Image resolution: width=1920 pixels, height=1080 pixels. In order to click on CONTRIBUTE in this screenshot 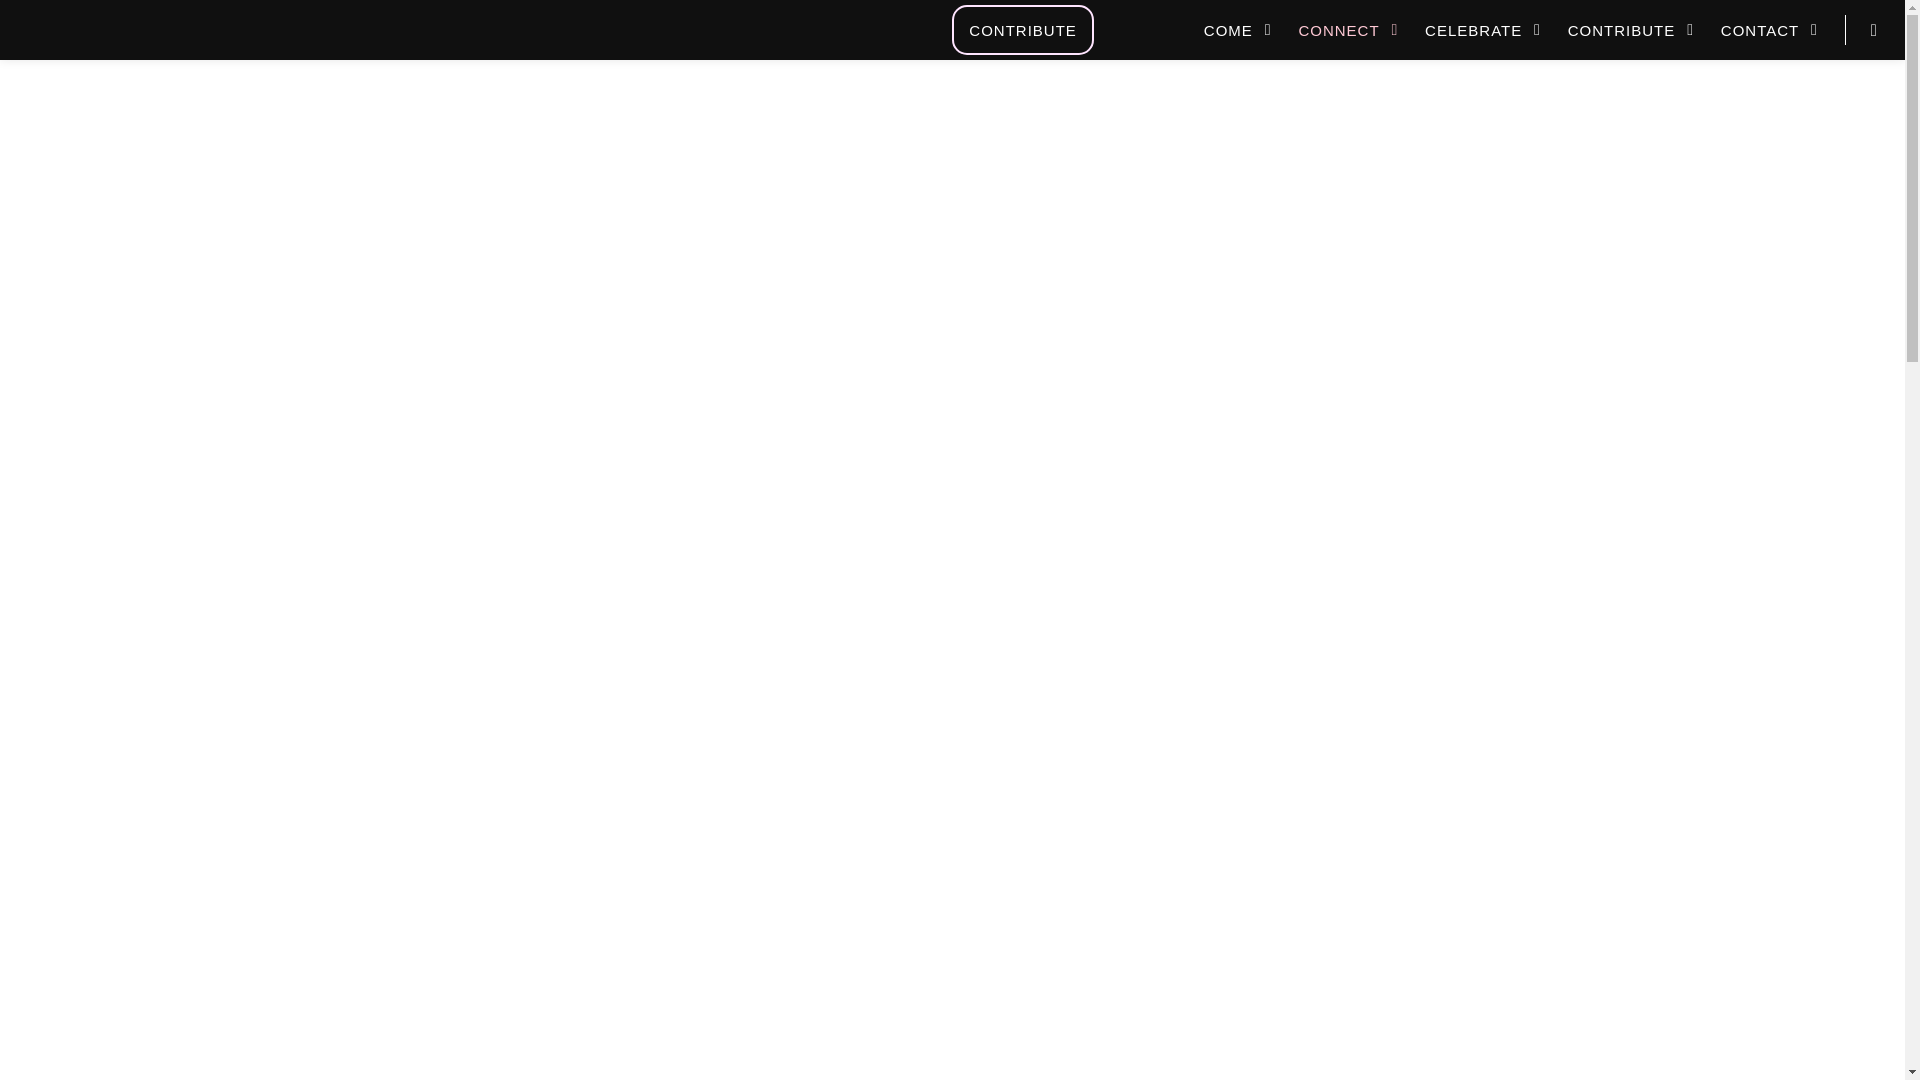, I will do `click(1023, 30)`.